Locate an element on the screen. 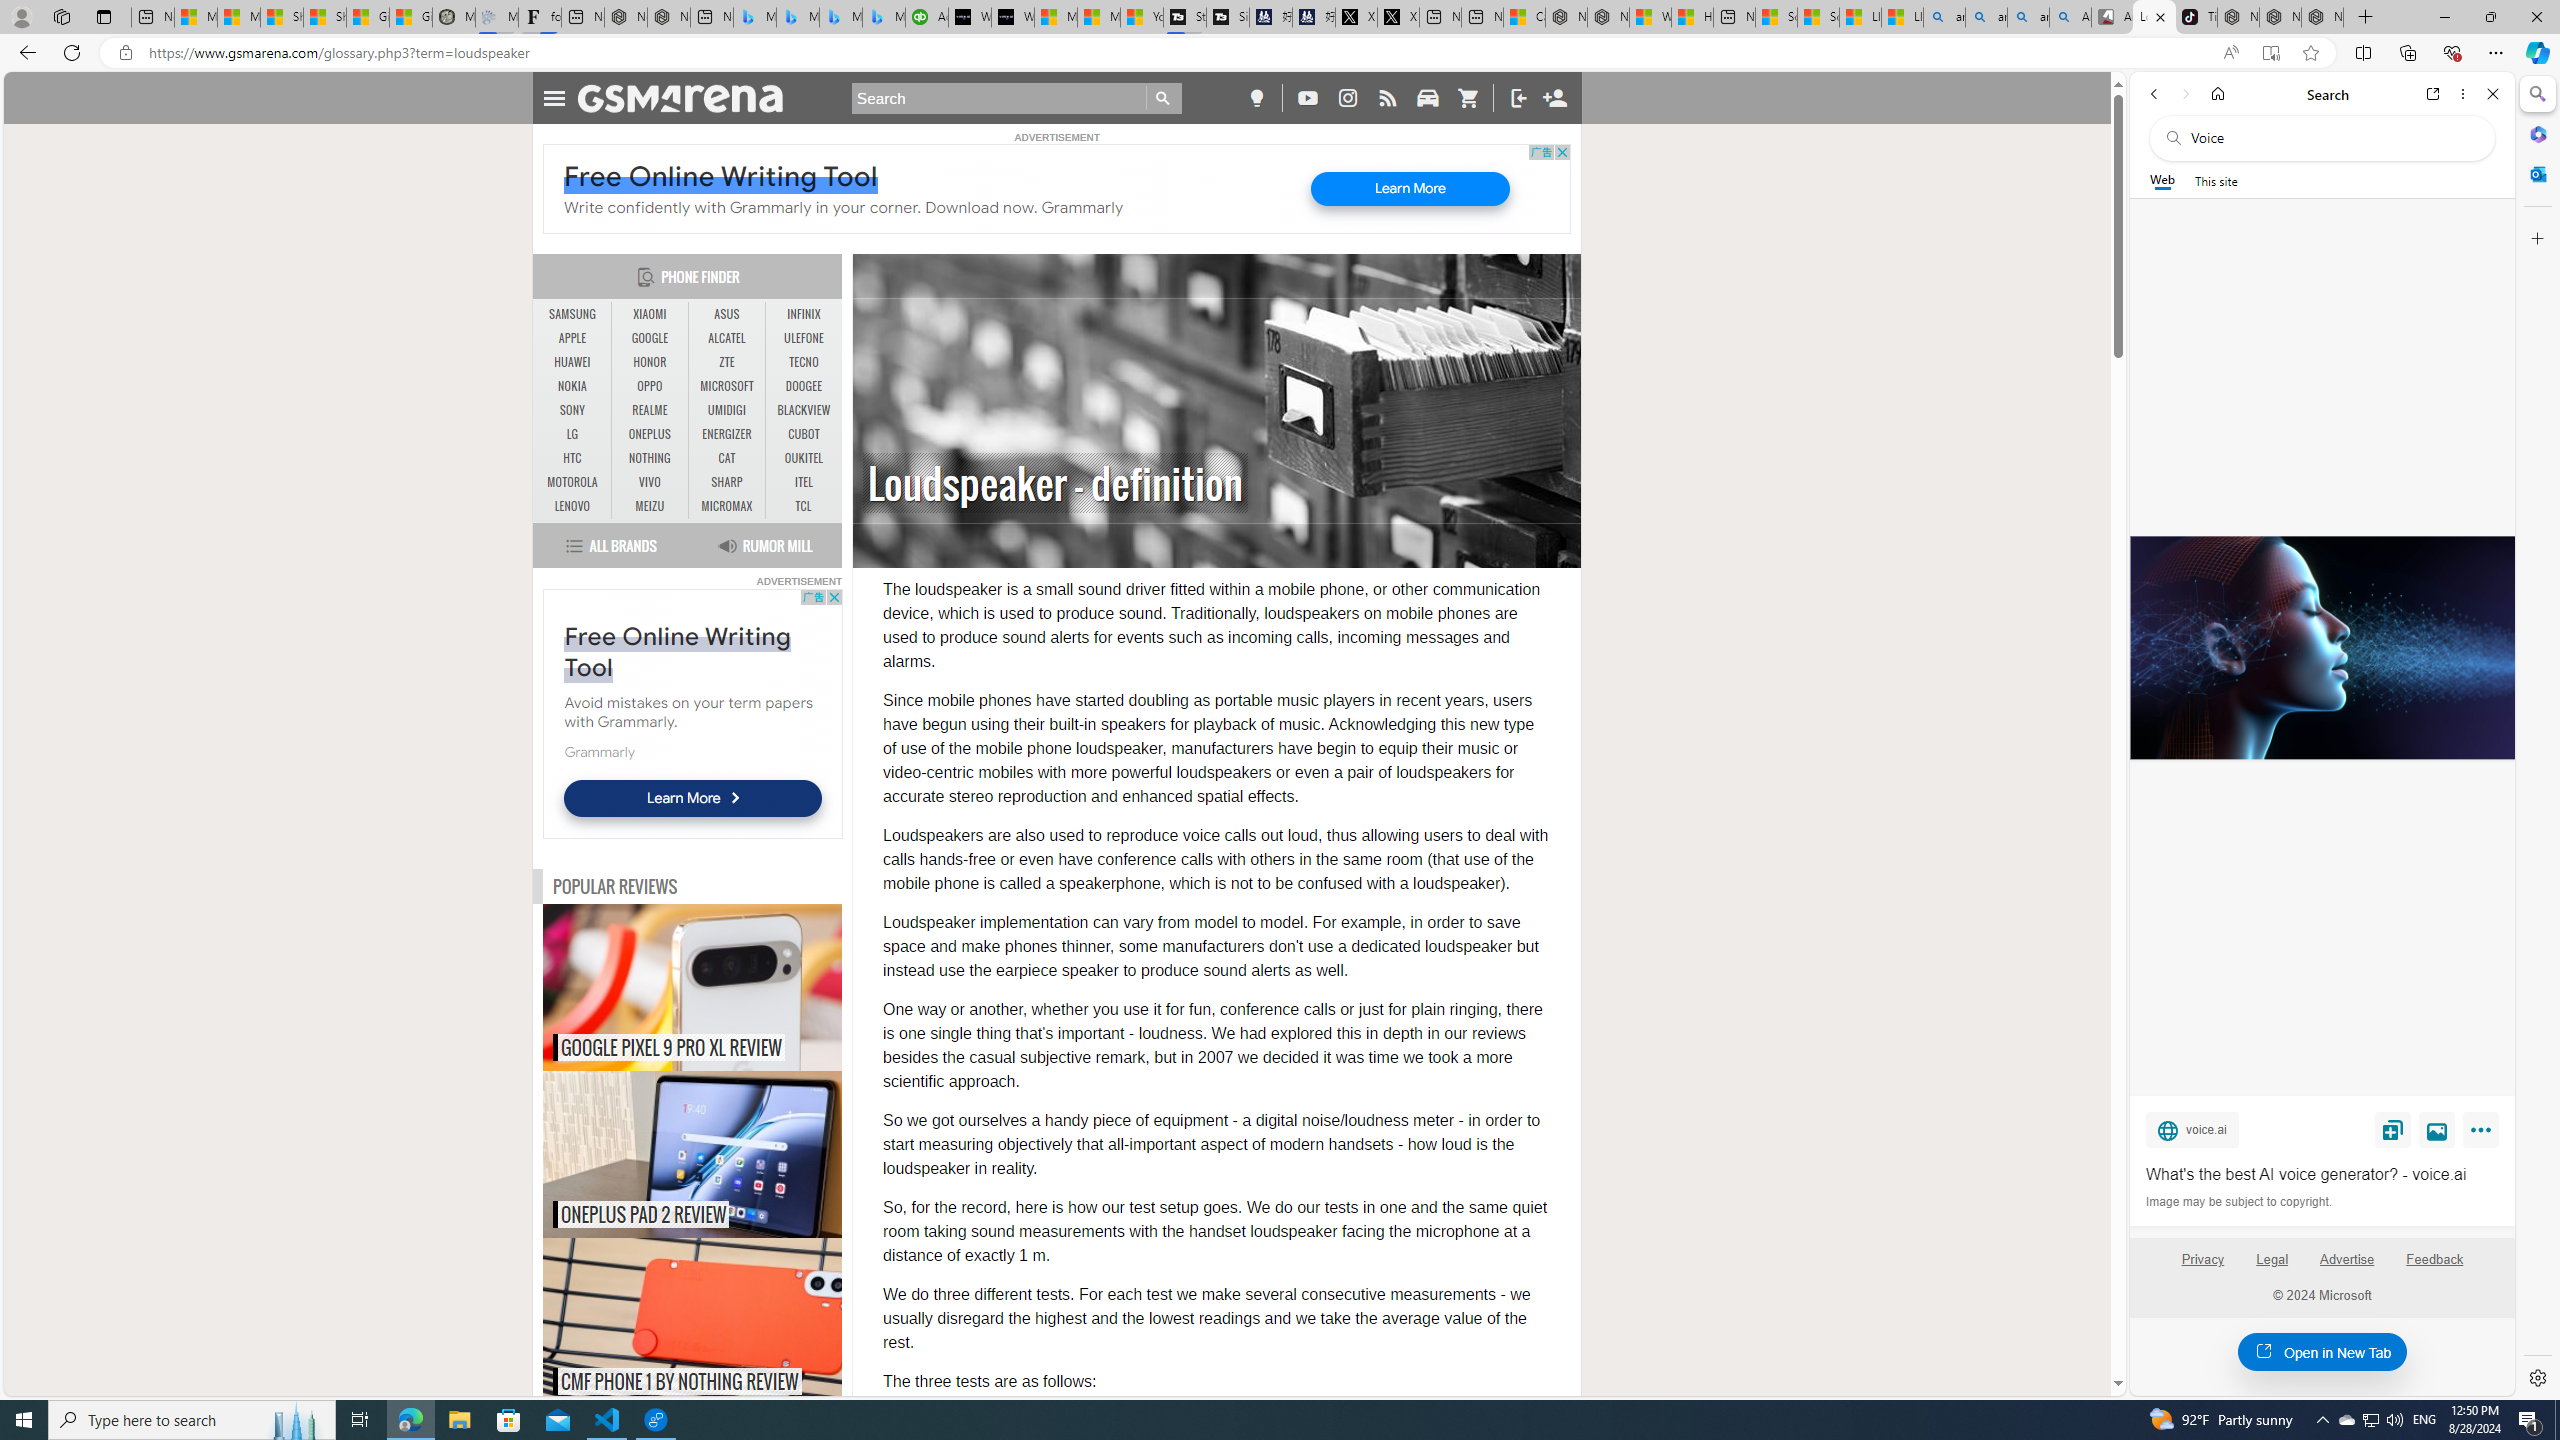 The height and width of the screenshot is (1440, 2560). Search the web is located at coordinates (2332, 138).